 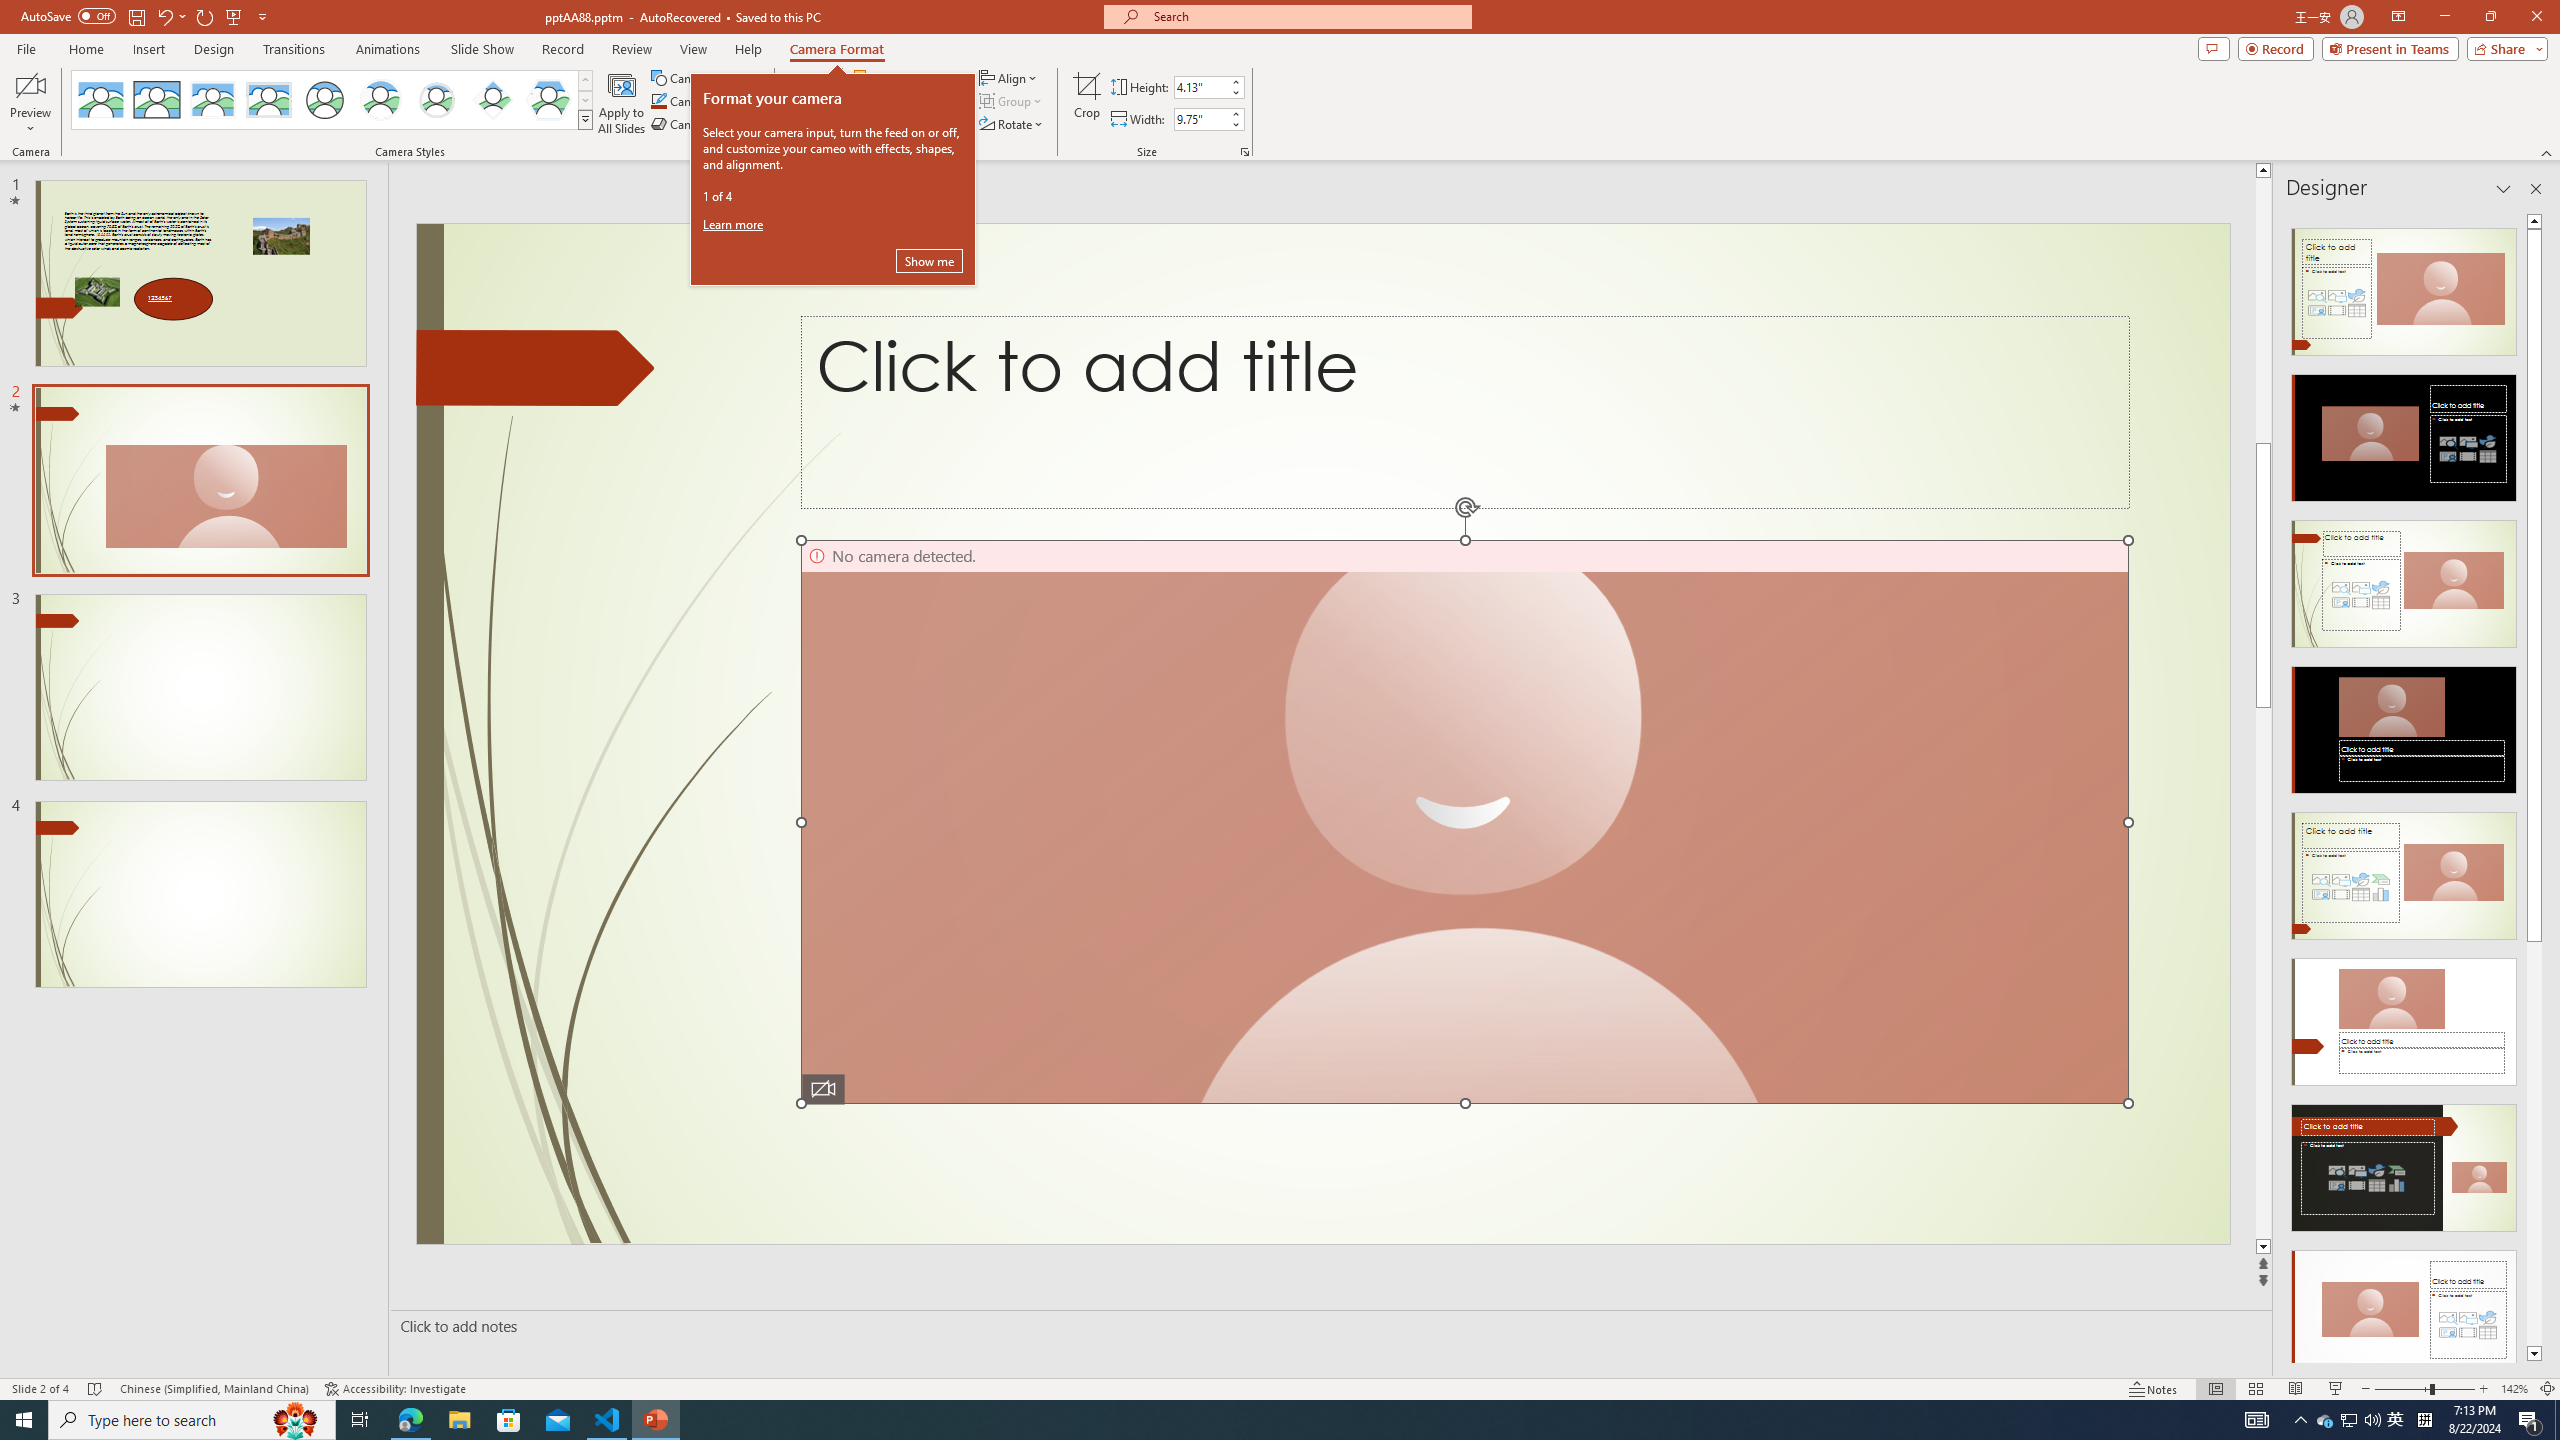 What do you see at coordinates (494, 100) in the screenshot?
I see `Center Shadow Diamond` at bounding box center [494, 100].